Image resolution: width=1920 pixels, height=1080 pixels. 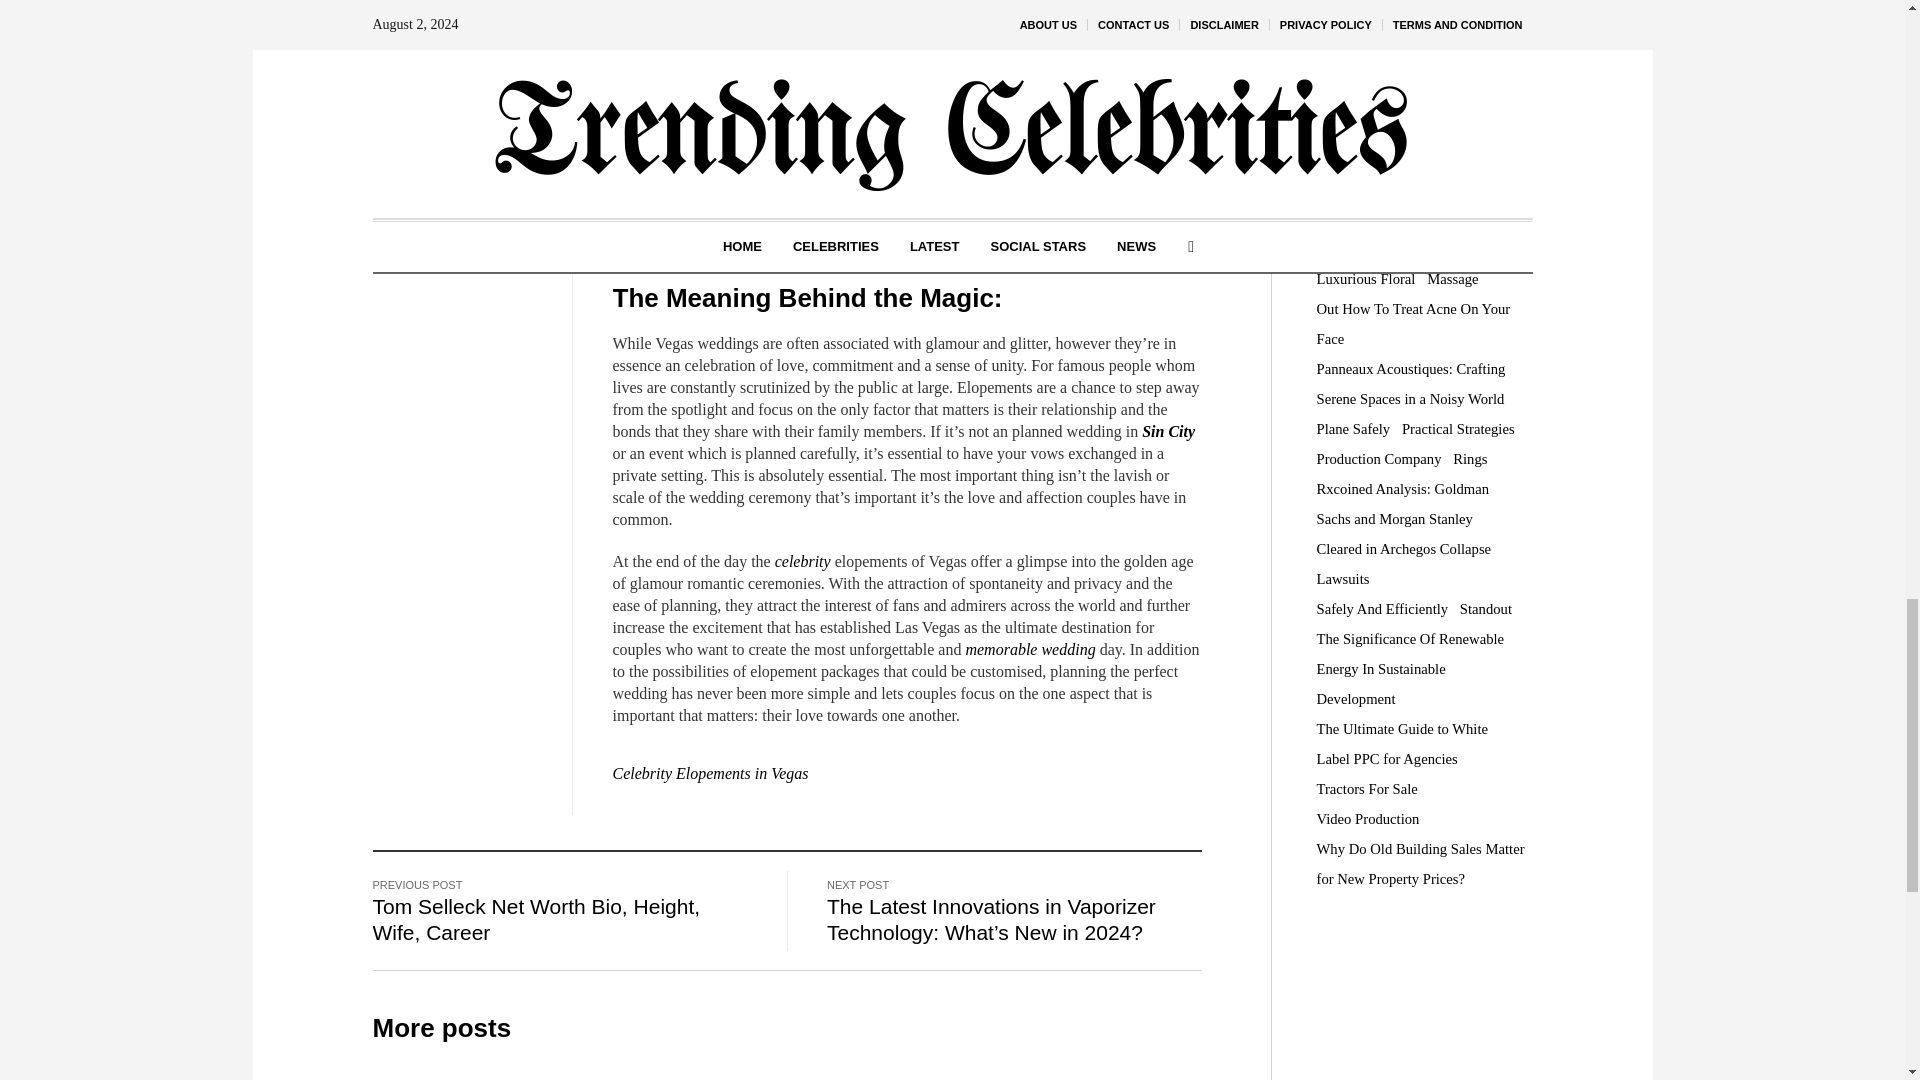 What do you see at coordinates (1168, 431) in the screenshot?
I see `Sin City` at bounding box center [1168, 431].